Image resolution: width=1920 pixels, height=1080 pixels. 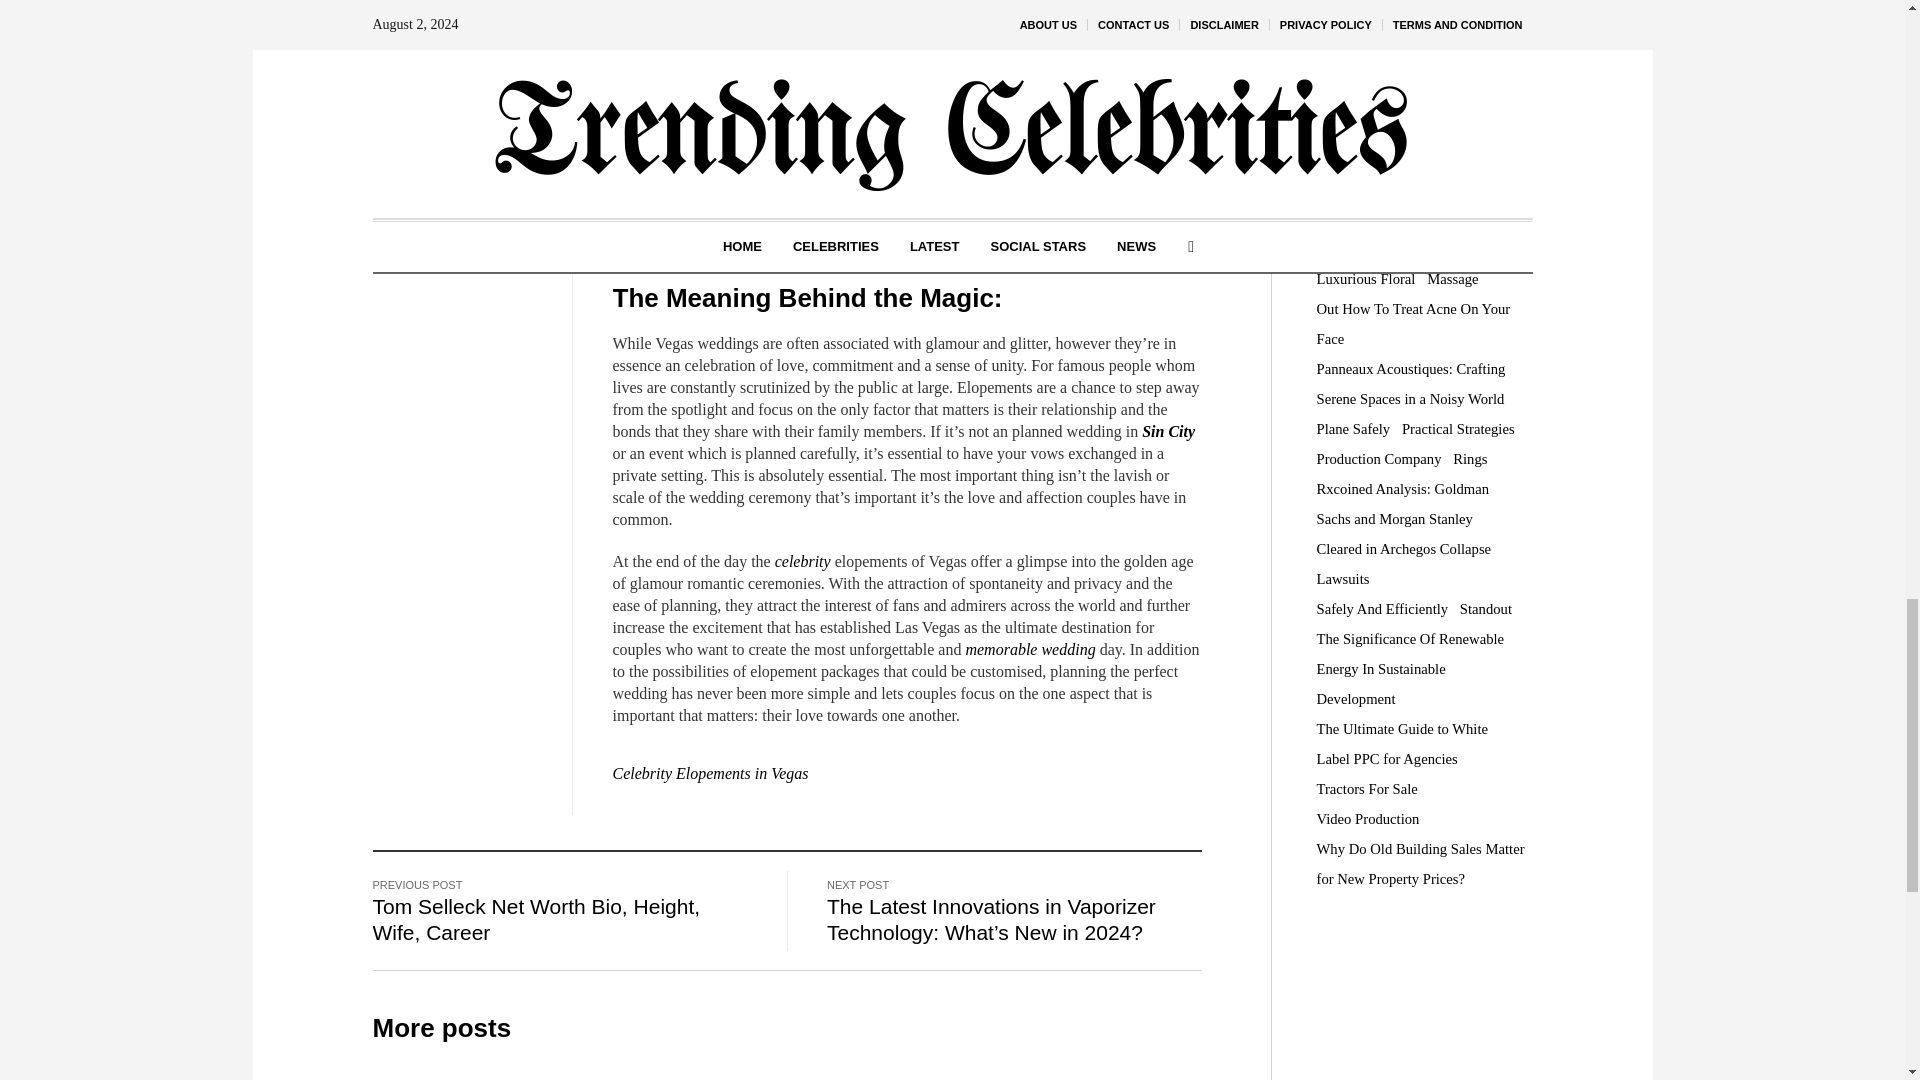 What do you see at coordinates (1168, 431) in the screenshot?
I see `Sin City` at bounding box center [1168, 431].